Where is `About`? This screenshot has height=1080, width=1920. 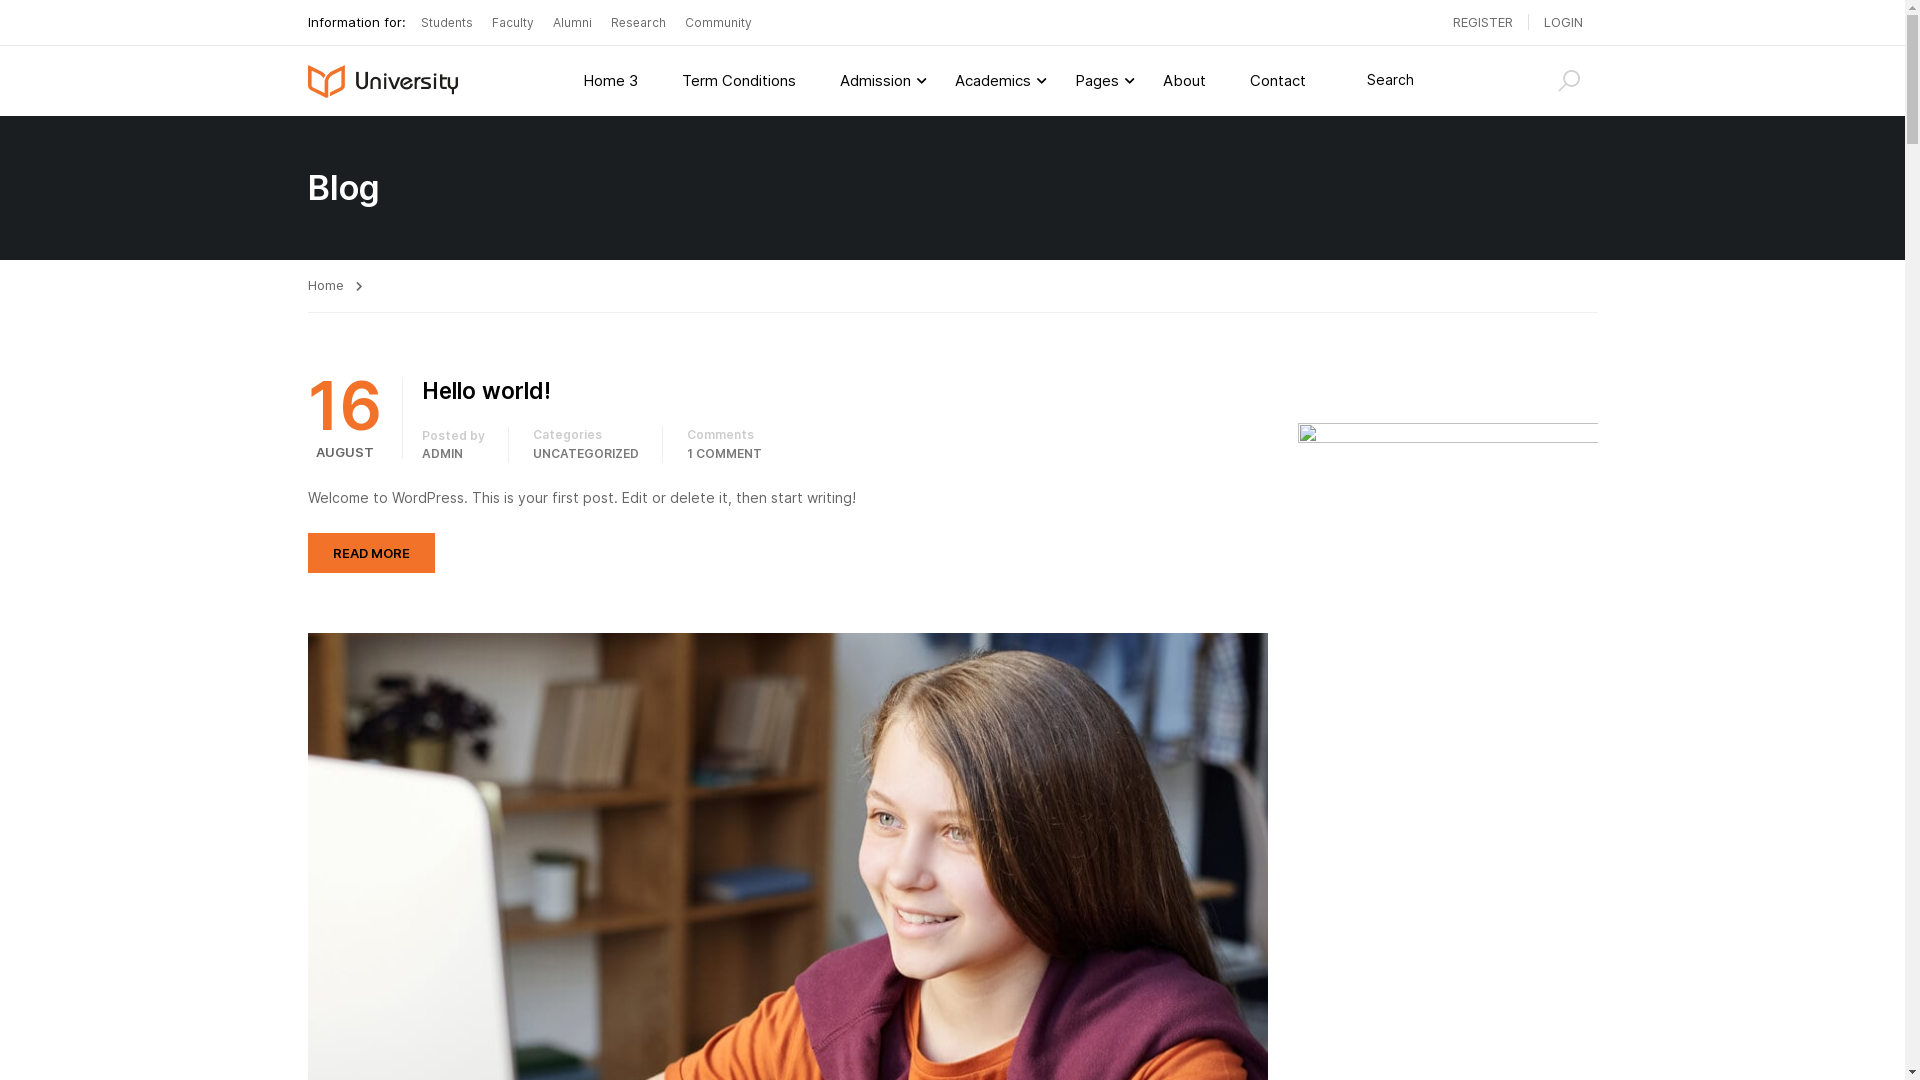 About is located at coordinates (1184, 81).